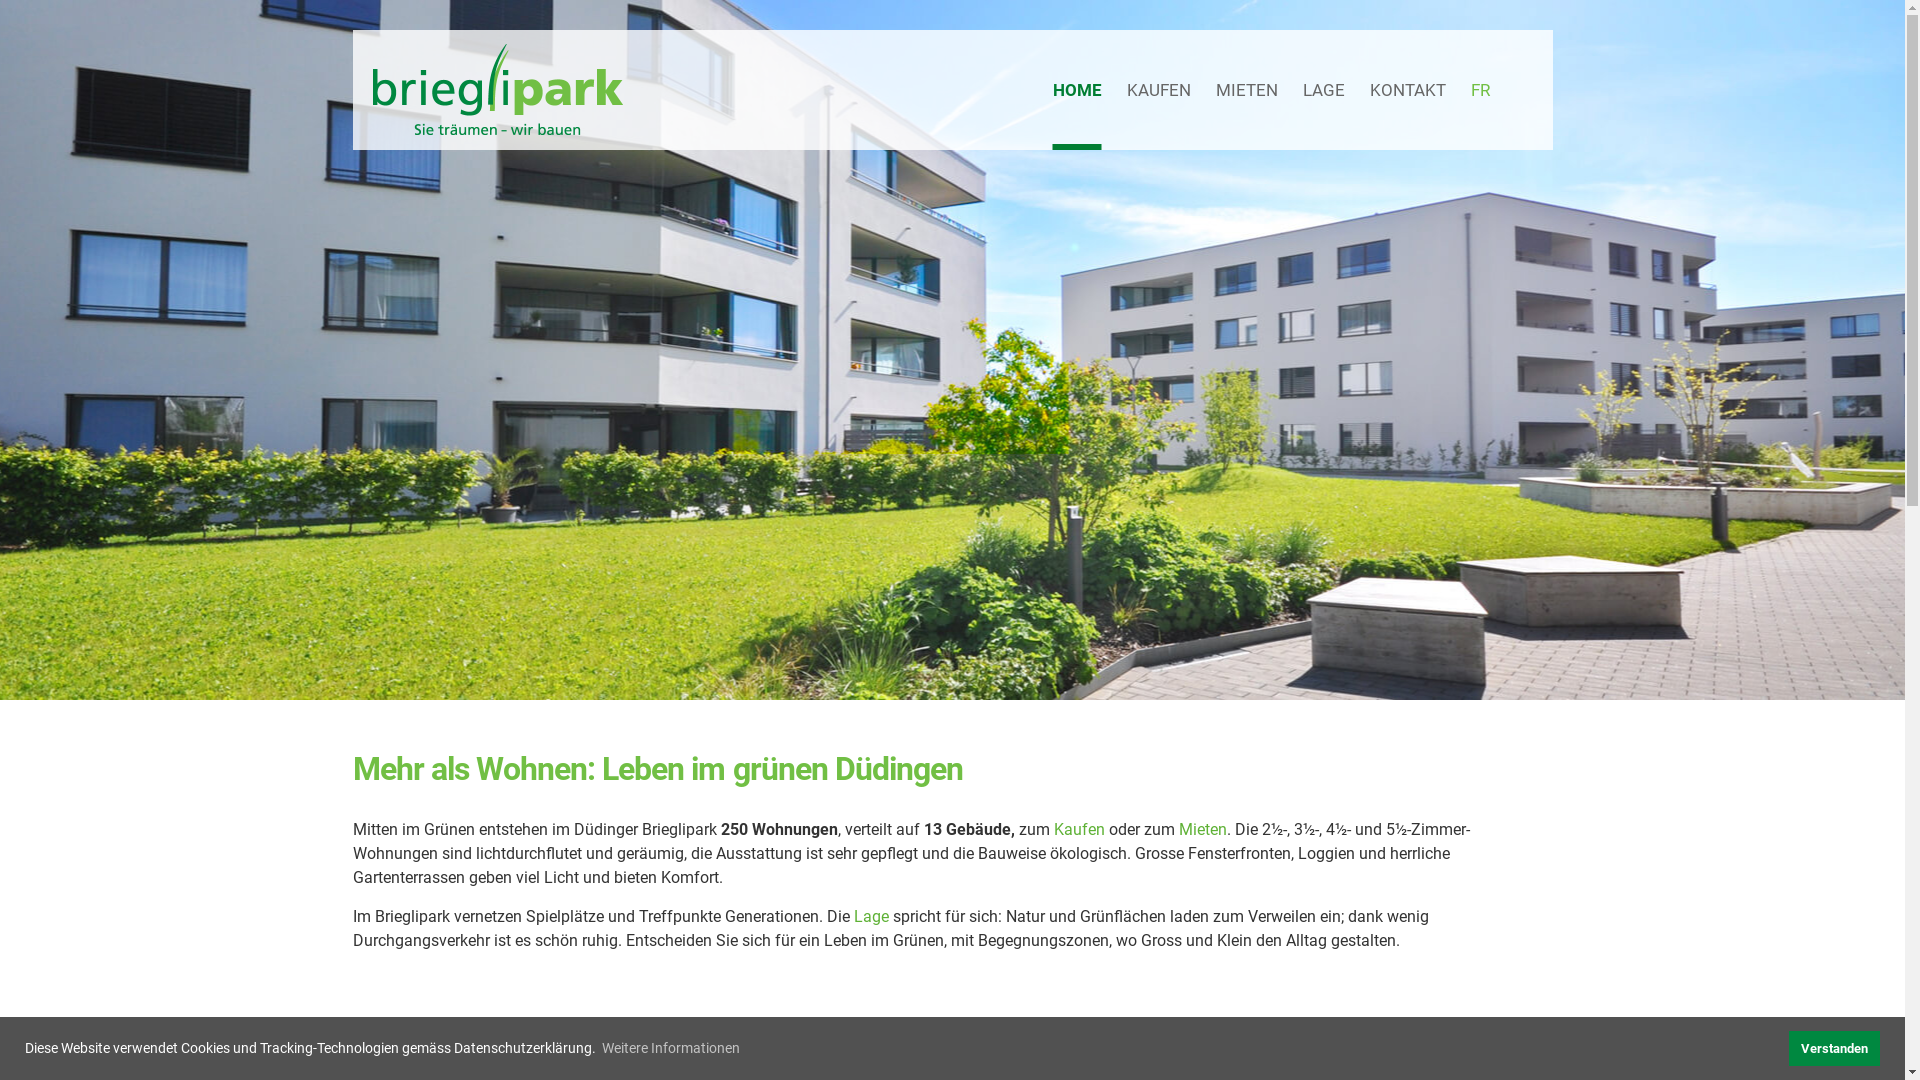 The width and height of the screenshot is (1920, 1080). Describe the element at coordinates (1080, 830) in the screenshot. I see `Kaufen` at that location.